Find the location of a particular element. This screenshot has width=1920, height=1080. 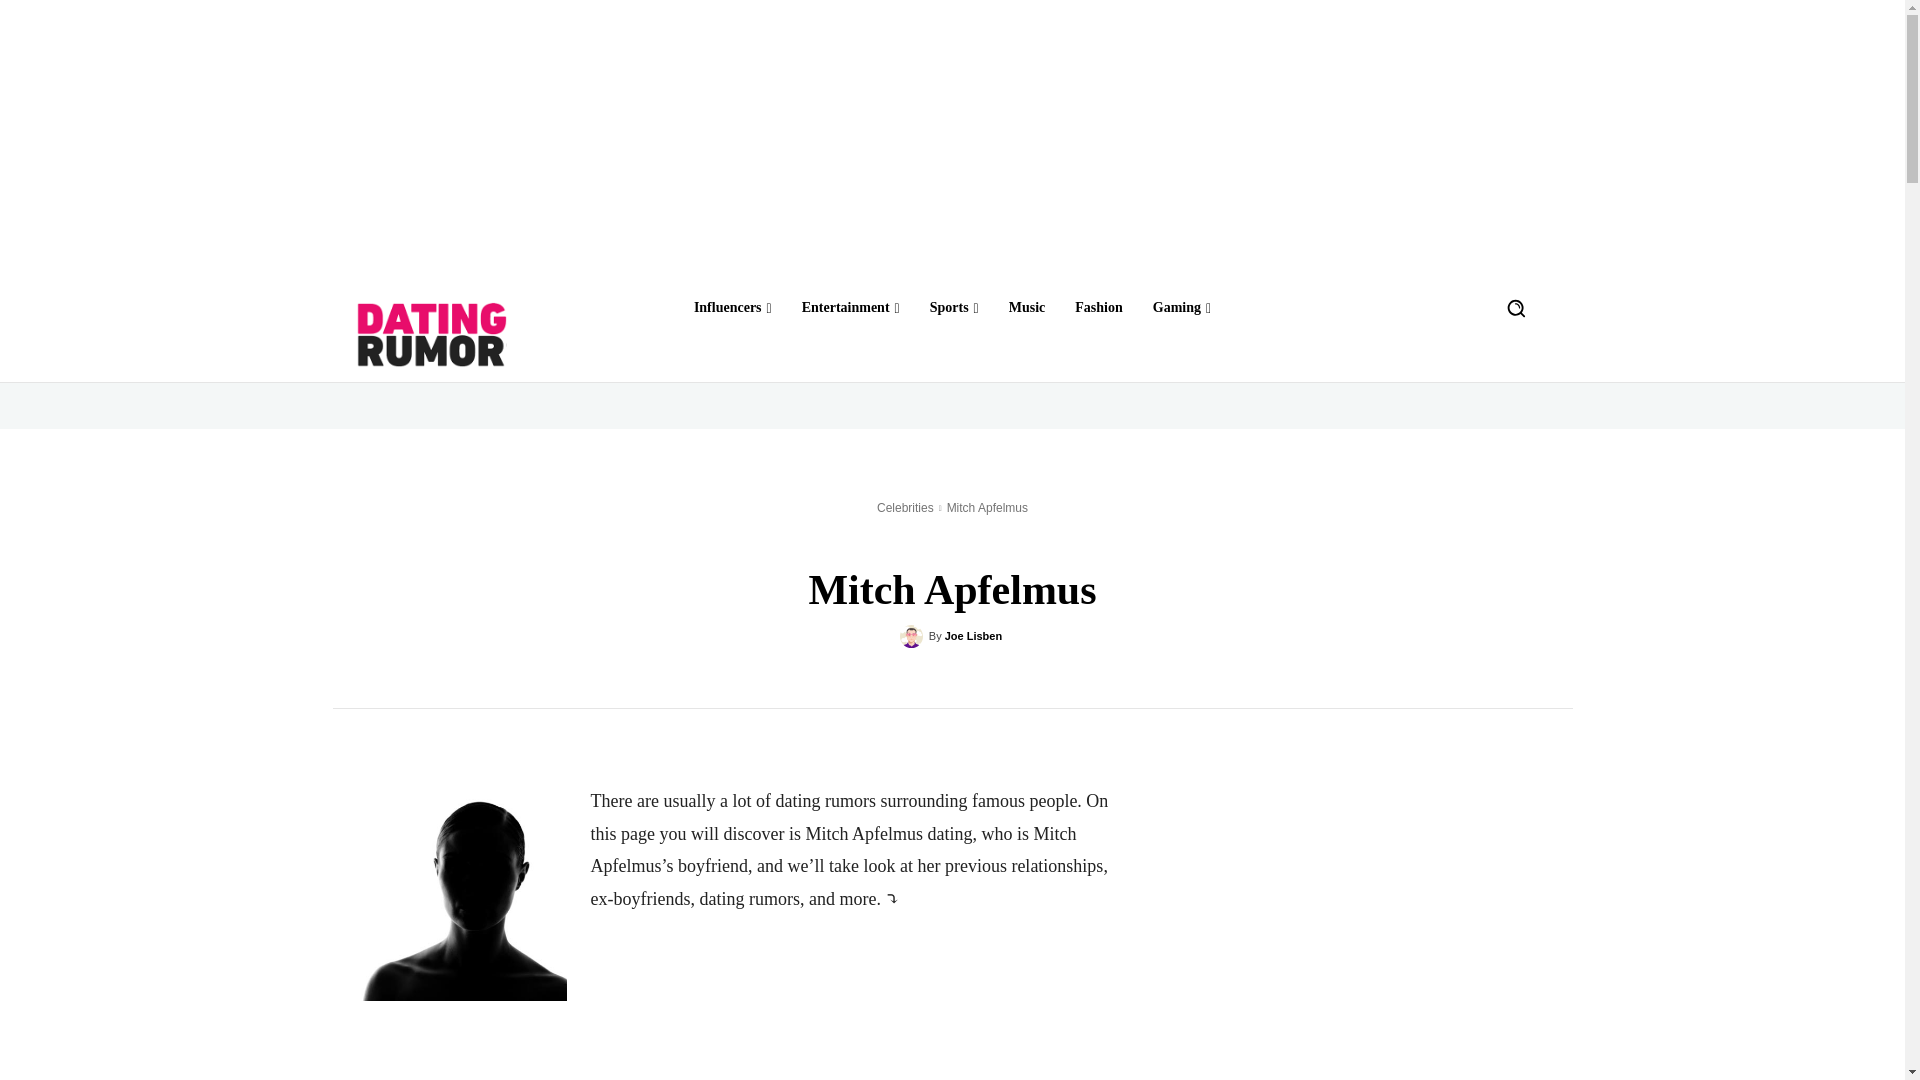

Fashion is located at coordinates (1098, 307).